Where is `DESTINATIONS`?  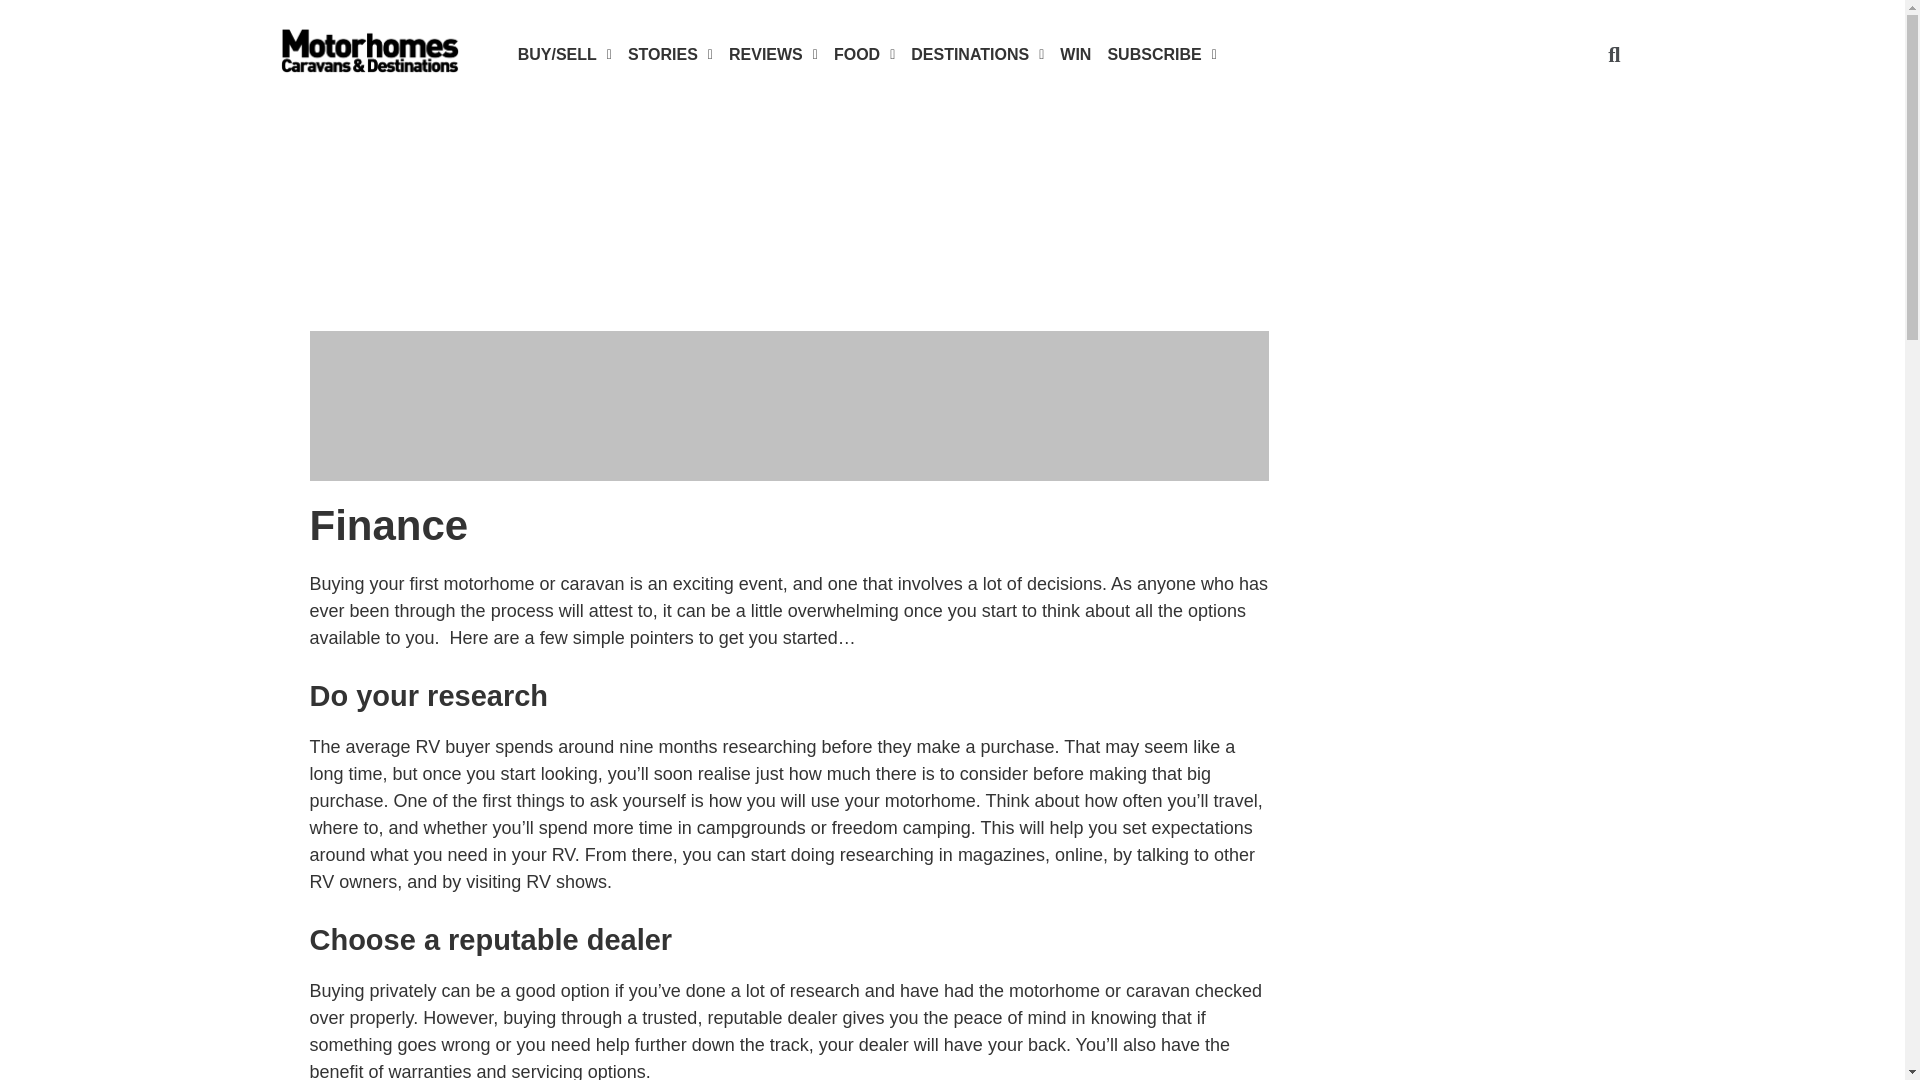
DESTINATIONS is located at coordinates (977, 55).